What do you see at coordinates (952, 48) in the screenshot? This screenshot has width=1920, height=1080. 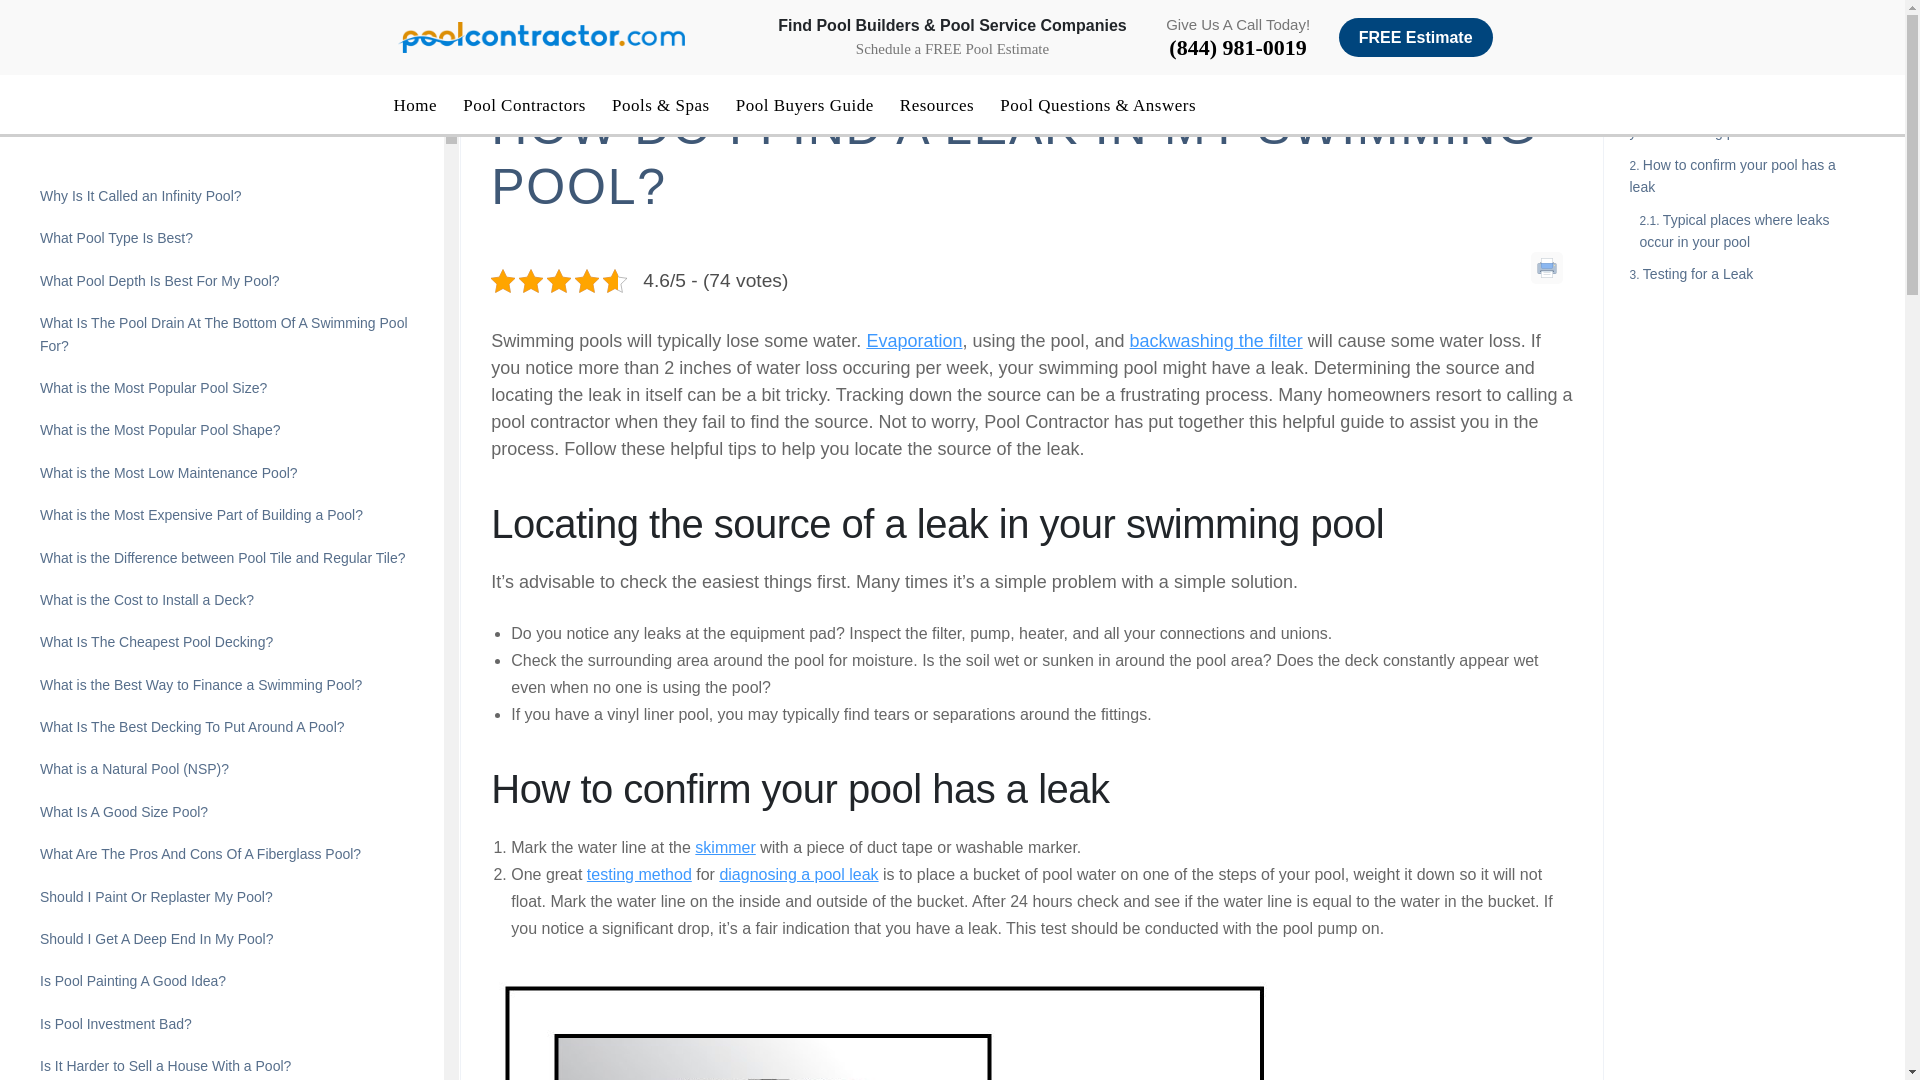 I see `Schedule a FREE Pool Estimate` at bounding box center [952, 48].